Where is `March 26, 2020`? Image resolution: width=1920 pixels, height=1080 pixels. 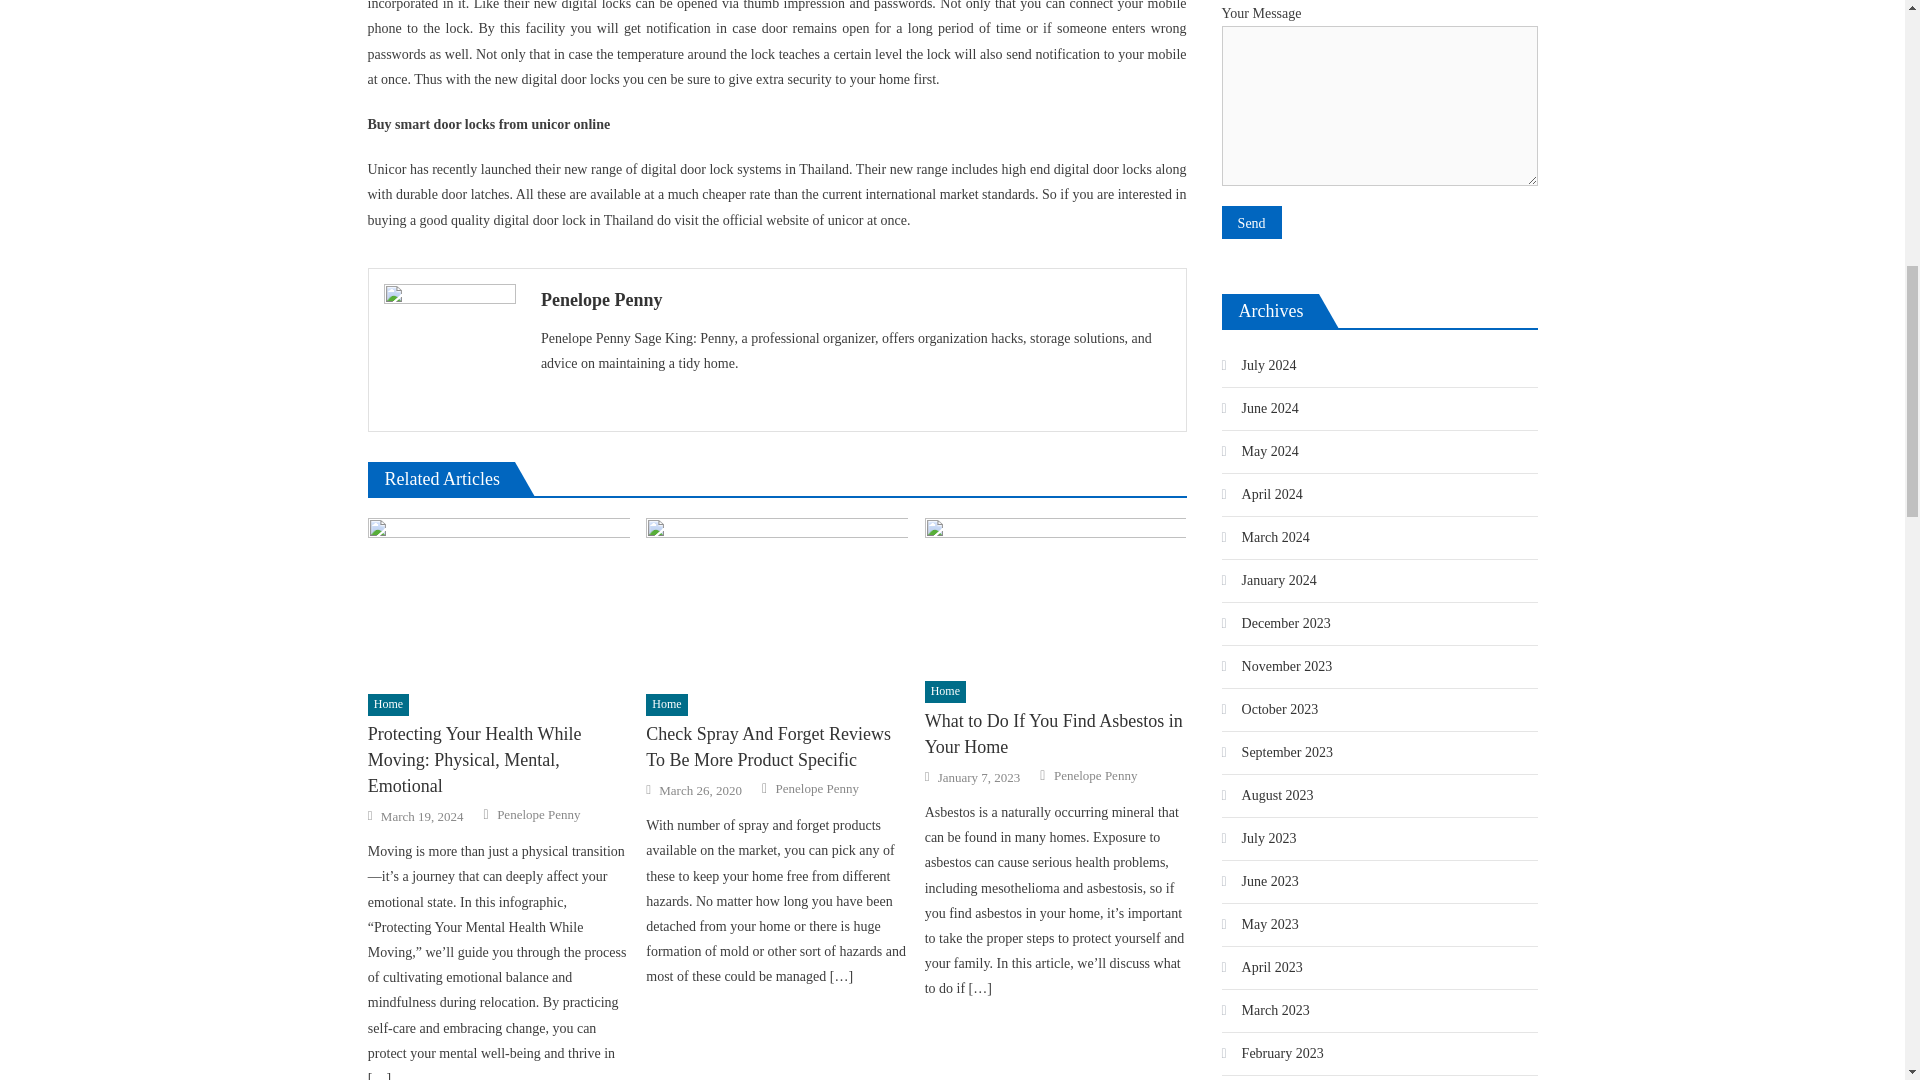 March 26, 2020 is located at coordinates (700, 790).